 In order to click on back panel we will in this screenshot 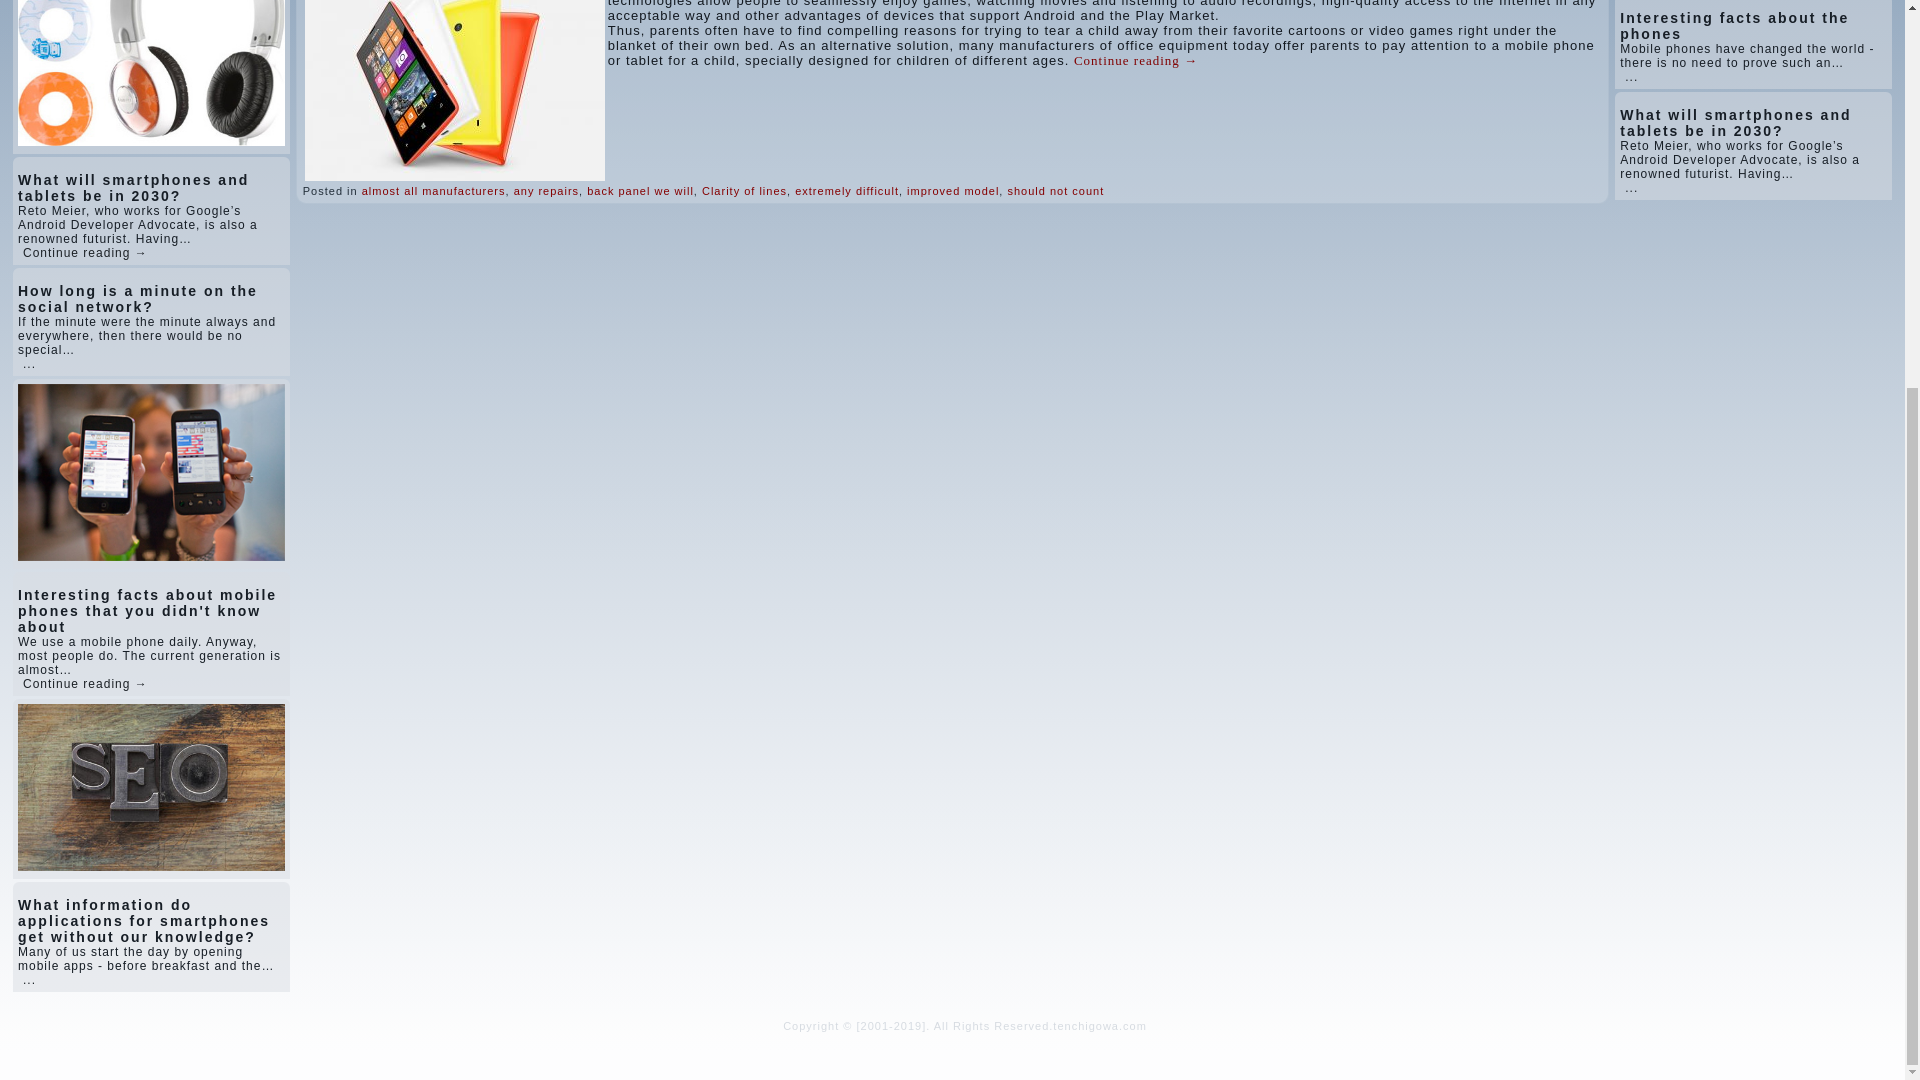, I will do `click(640, 190)`.